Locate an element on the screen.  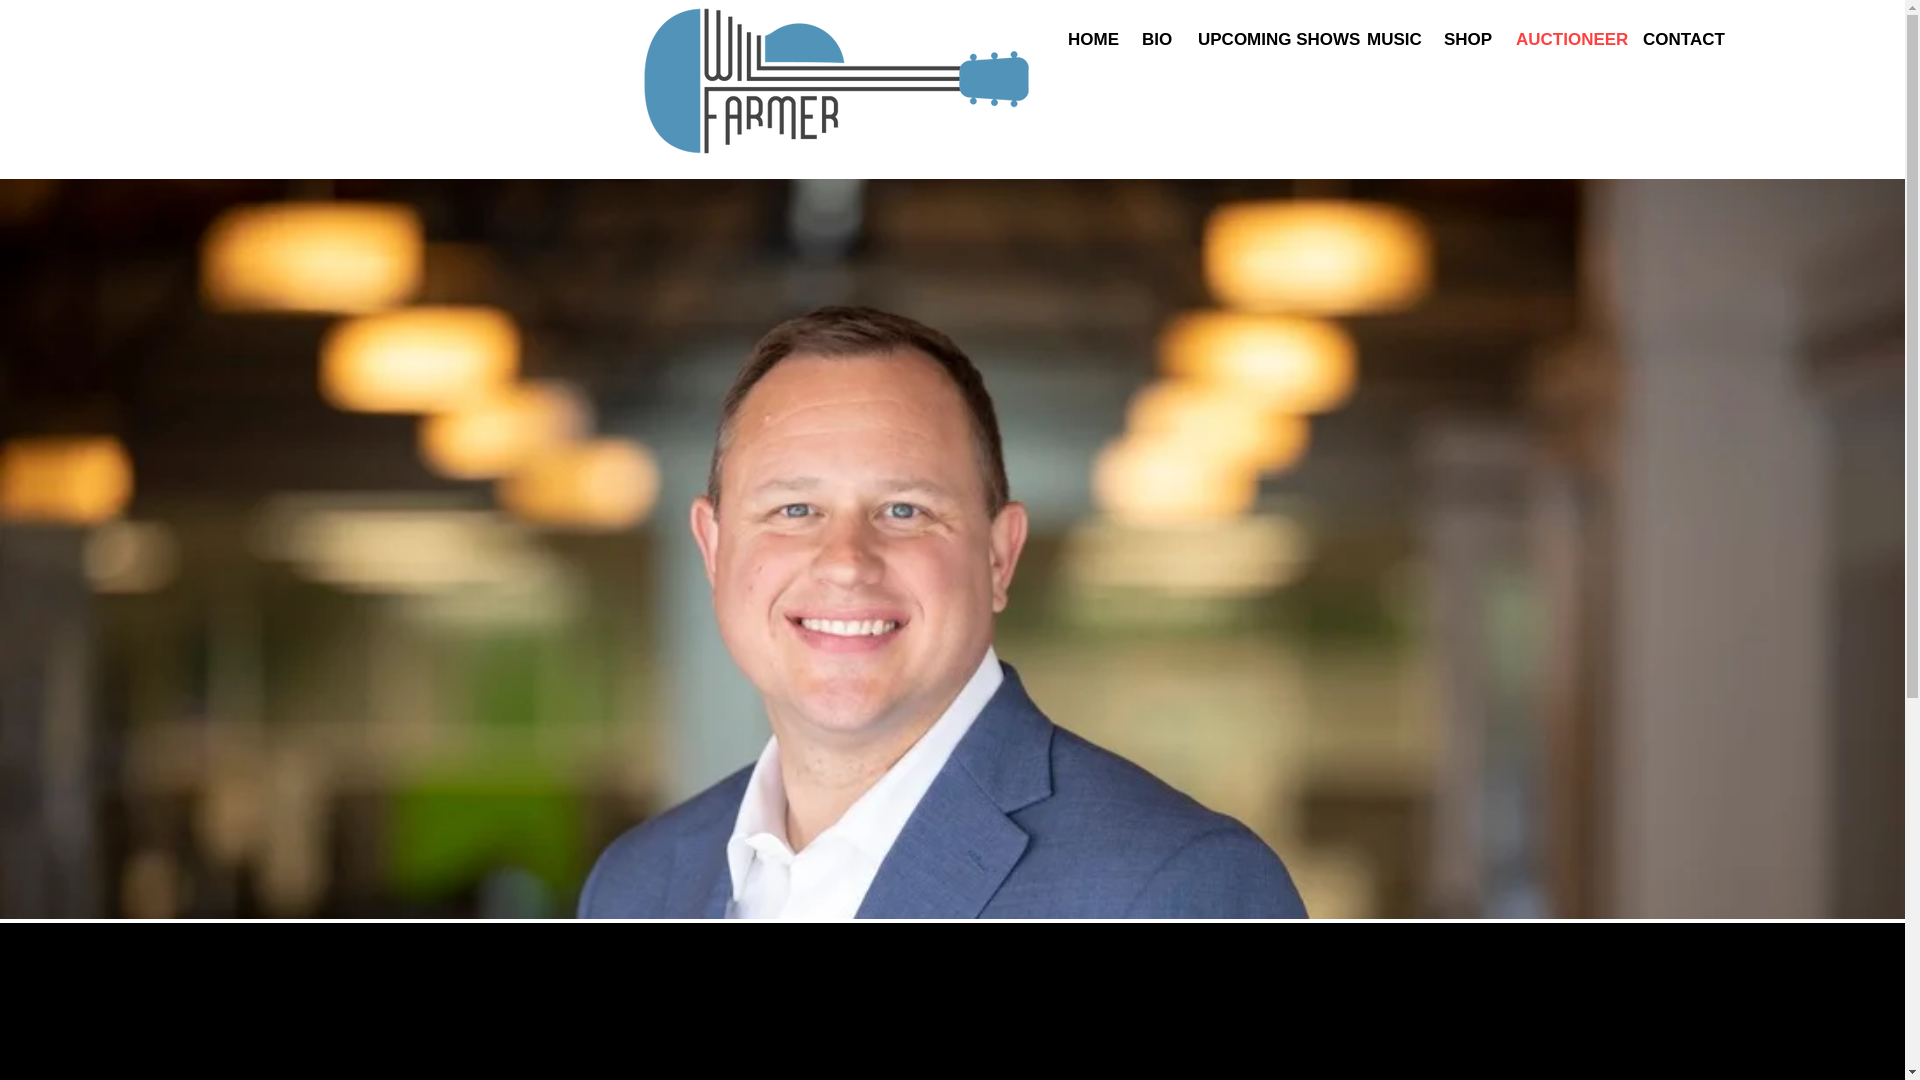
Logo-Black-and-Blue.png is located at coordinates (836, 81).